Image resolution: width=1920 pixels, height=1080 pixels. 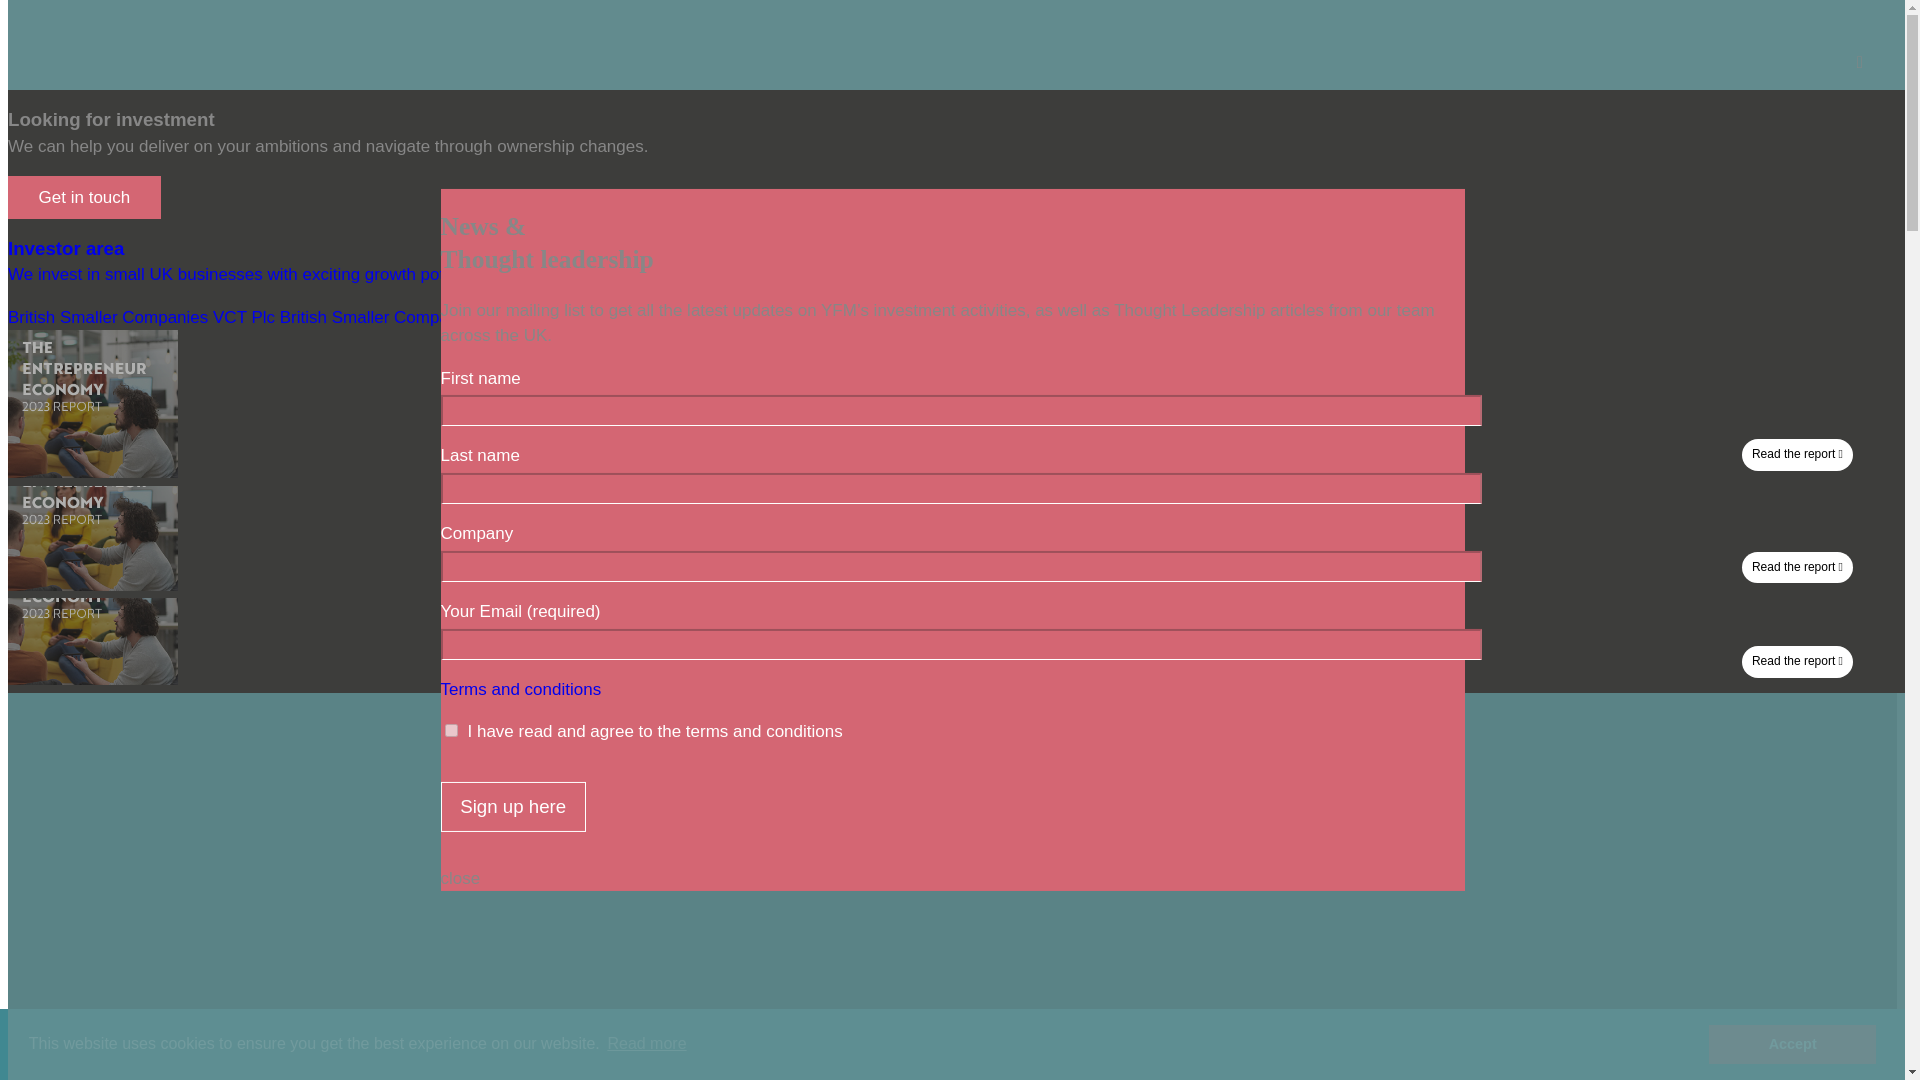 I want to click on Accept, so click(x=1792, y=1043).